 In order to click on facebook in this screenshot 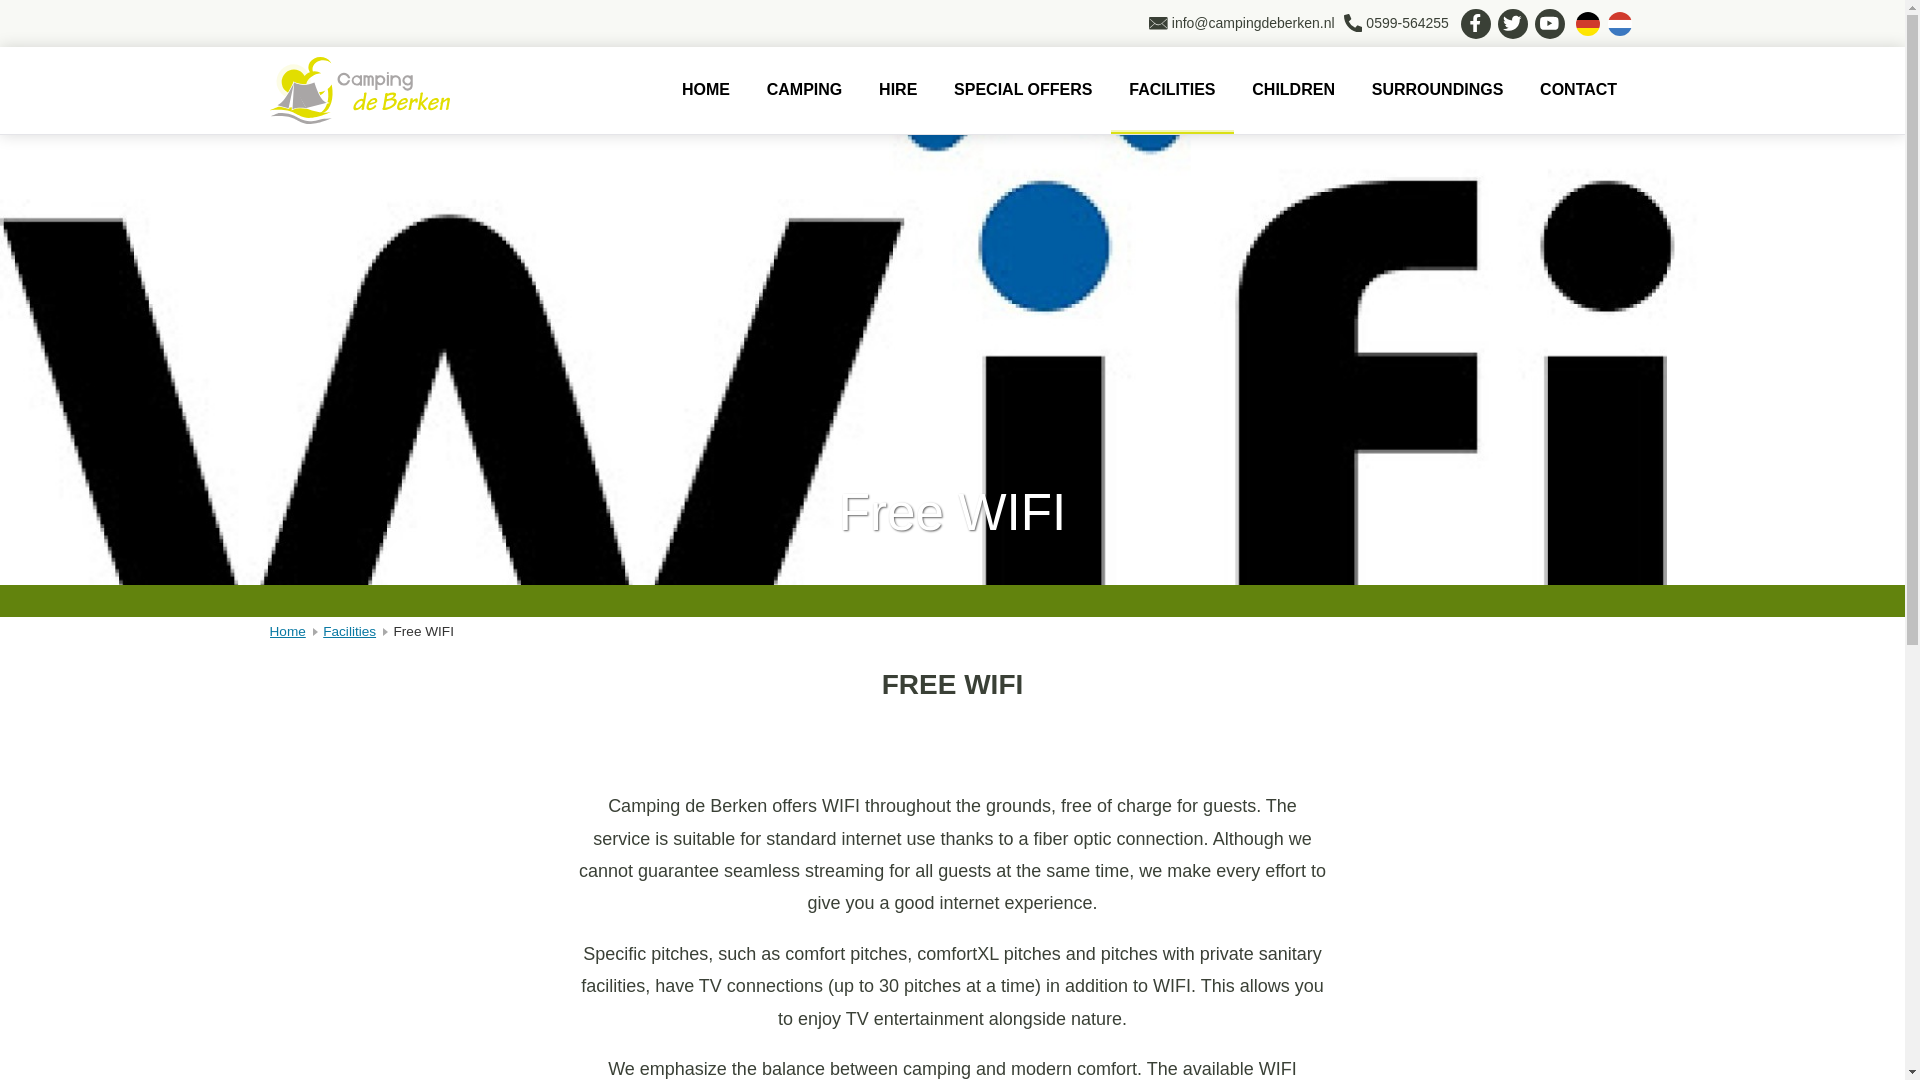, I will do `click(1474, 22)`.